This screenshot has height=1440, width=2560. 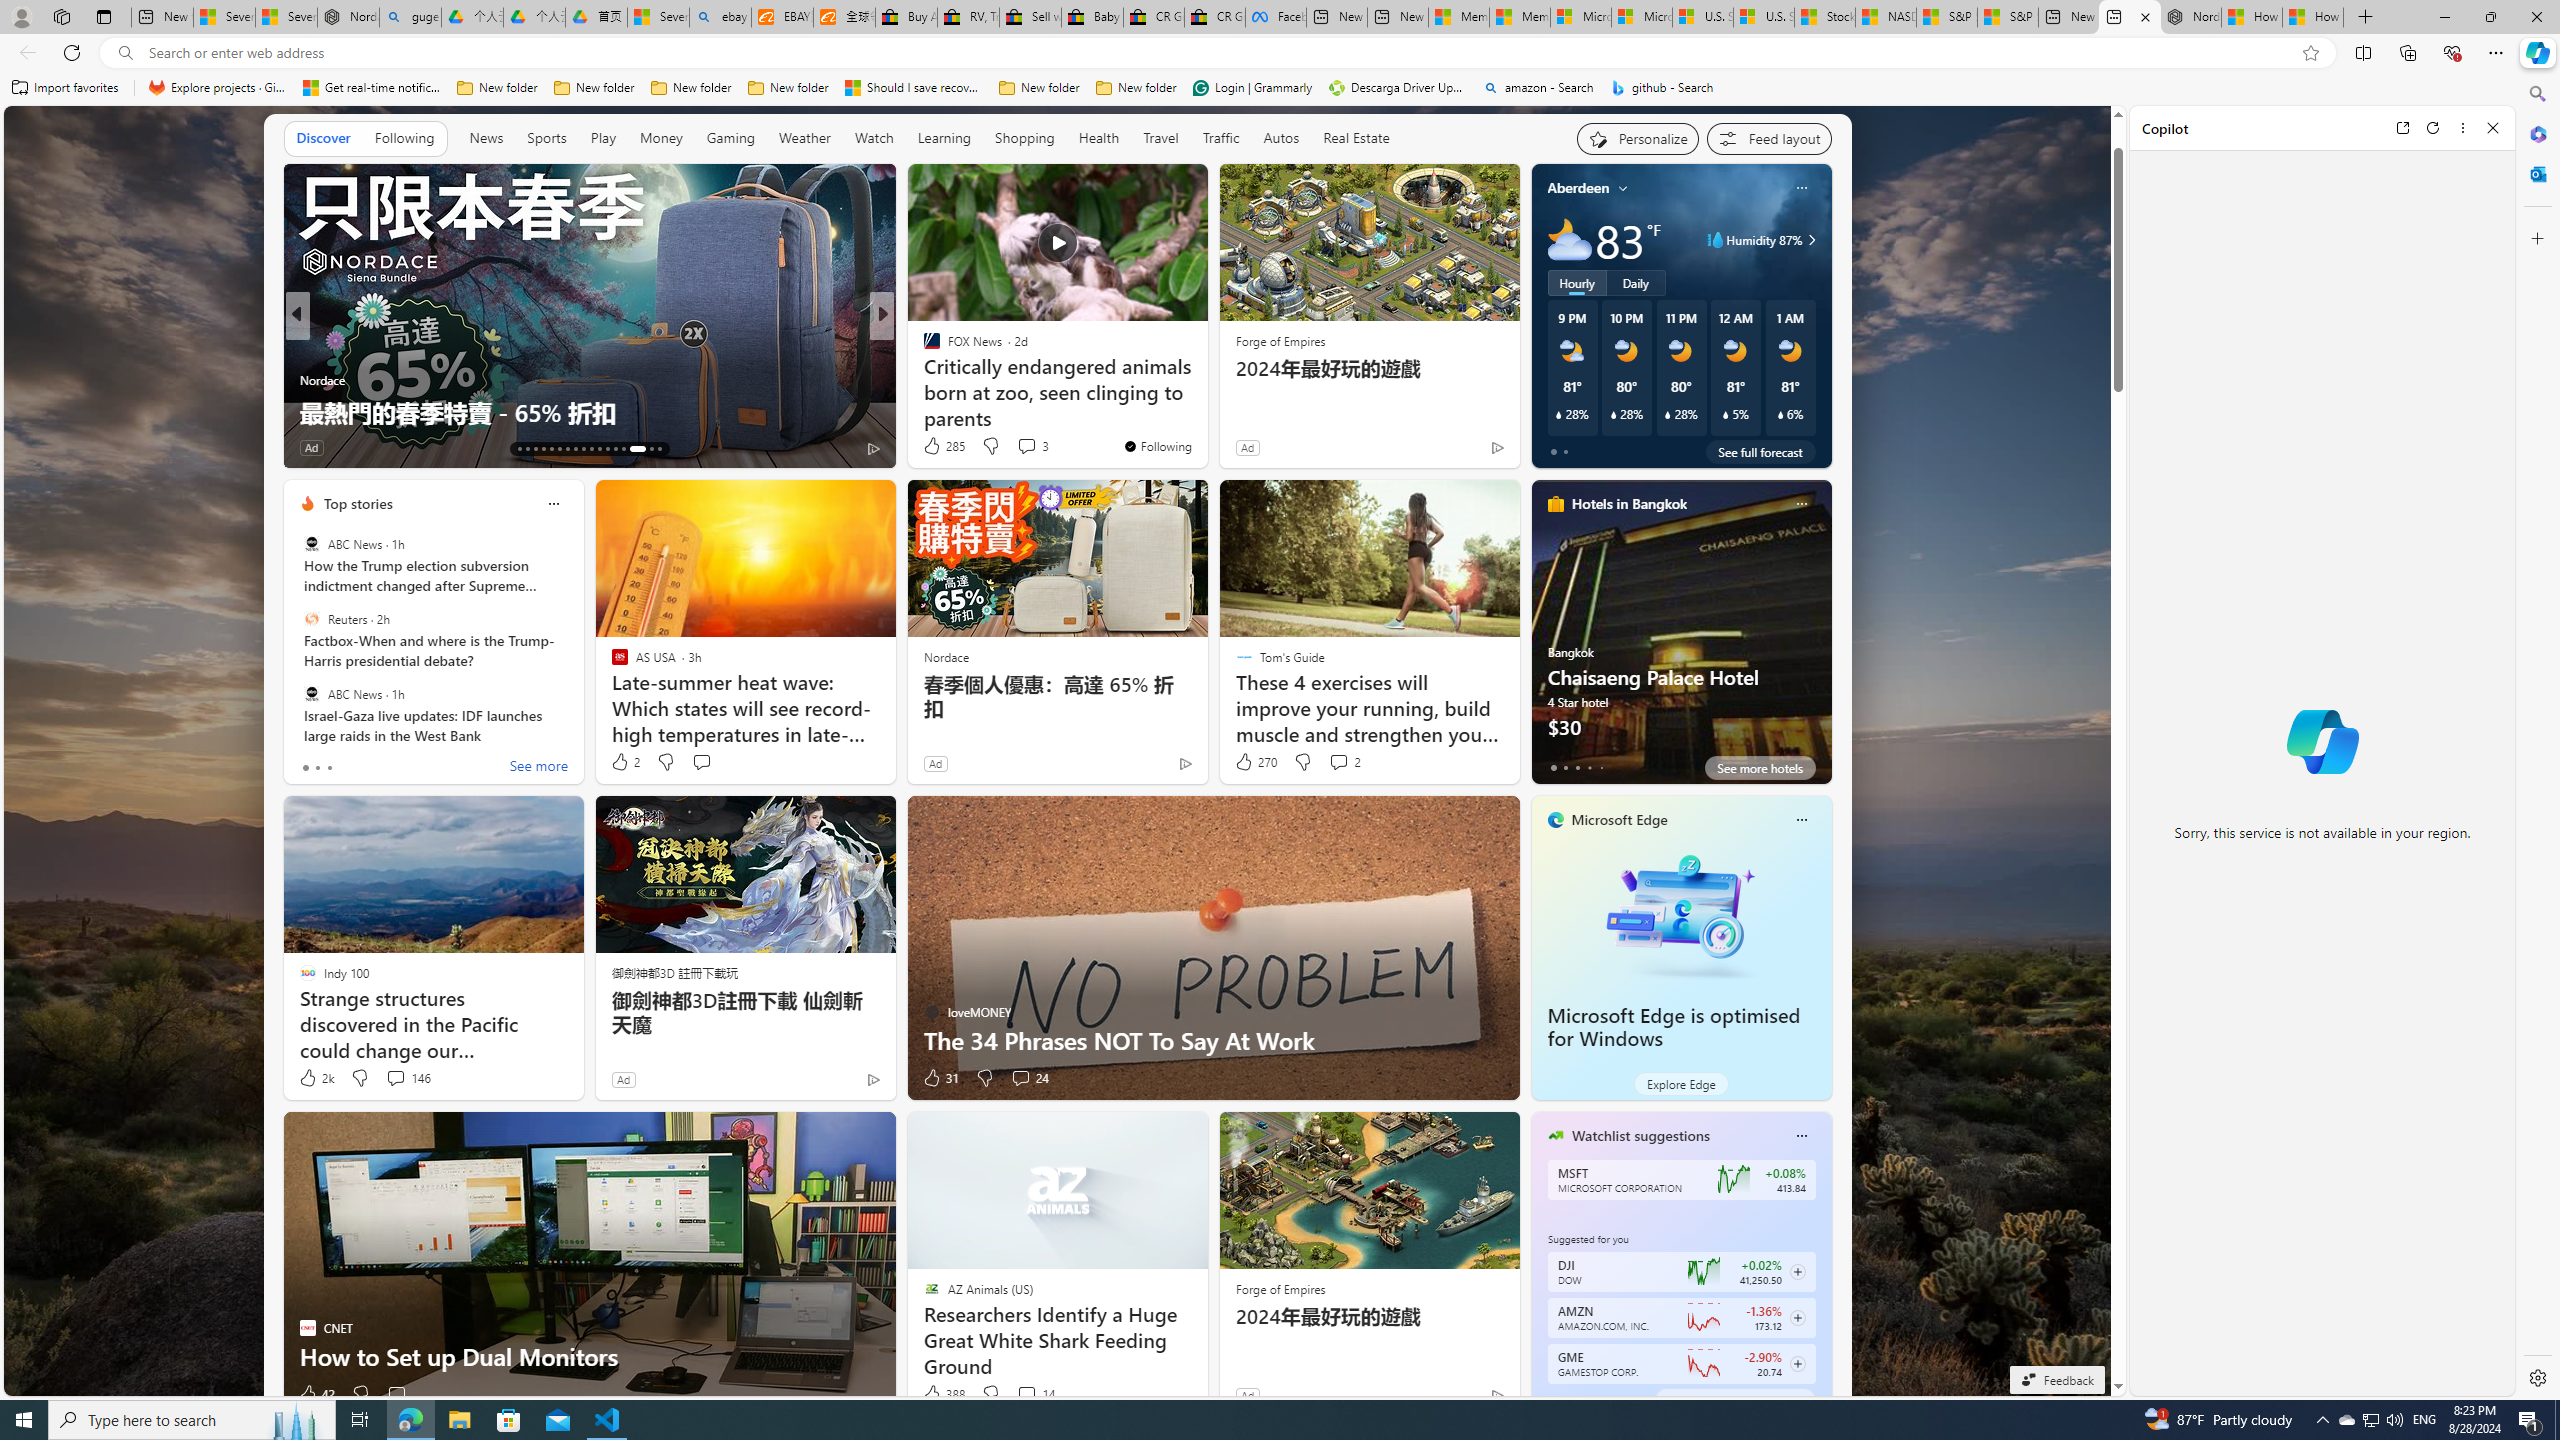 I want to click on Baby Keepsakes & Announcements for sale | eBay, so click(x=1092, y=17).